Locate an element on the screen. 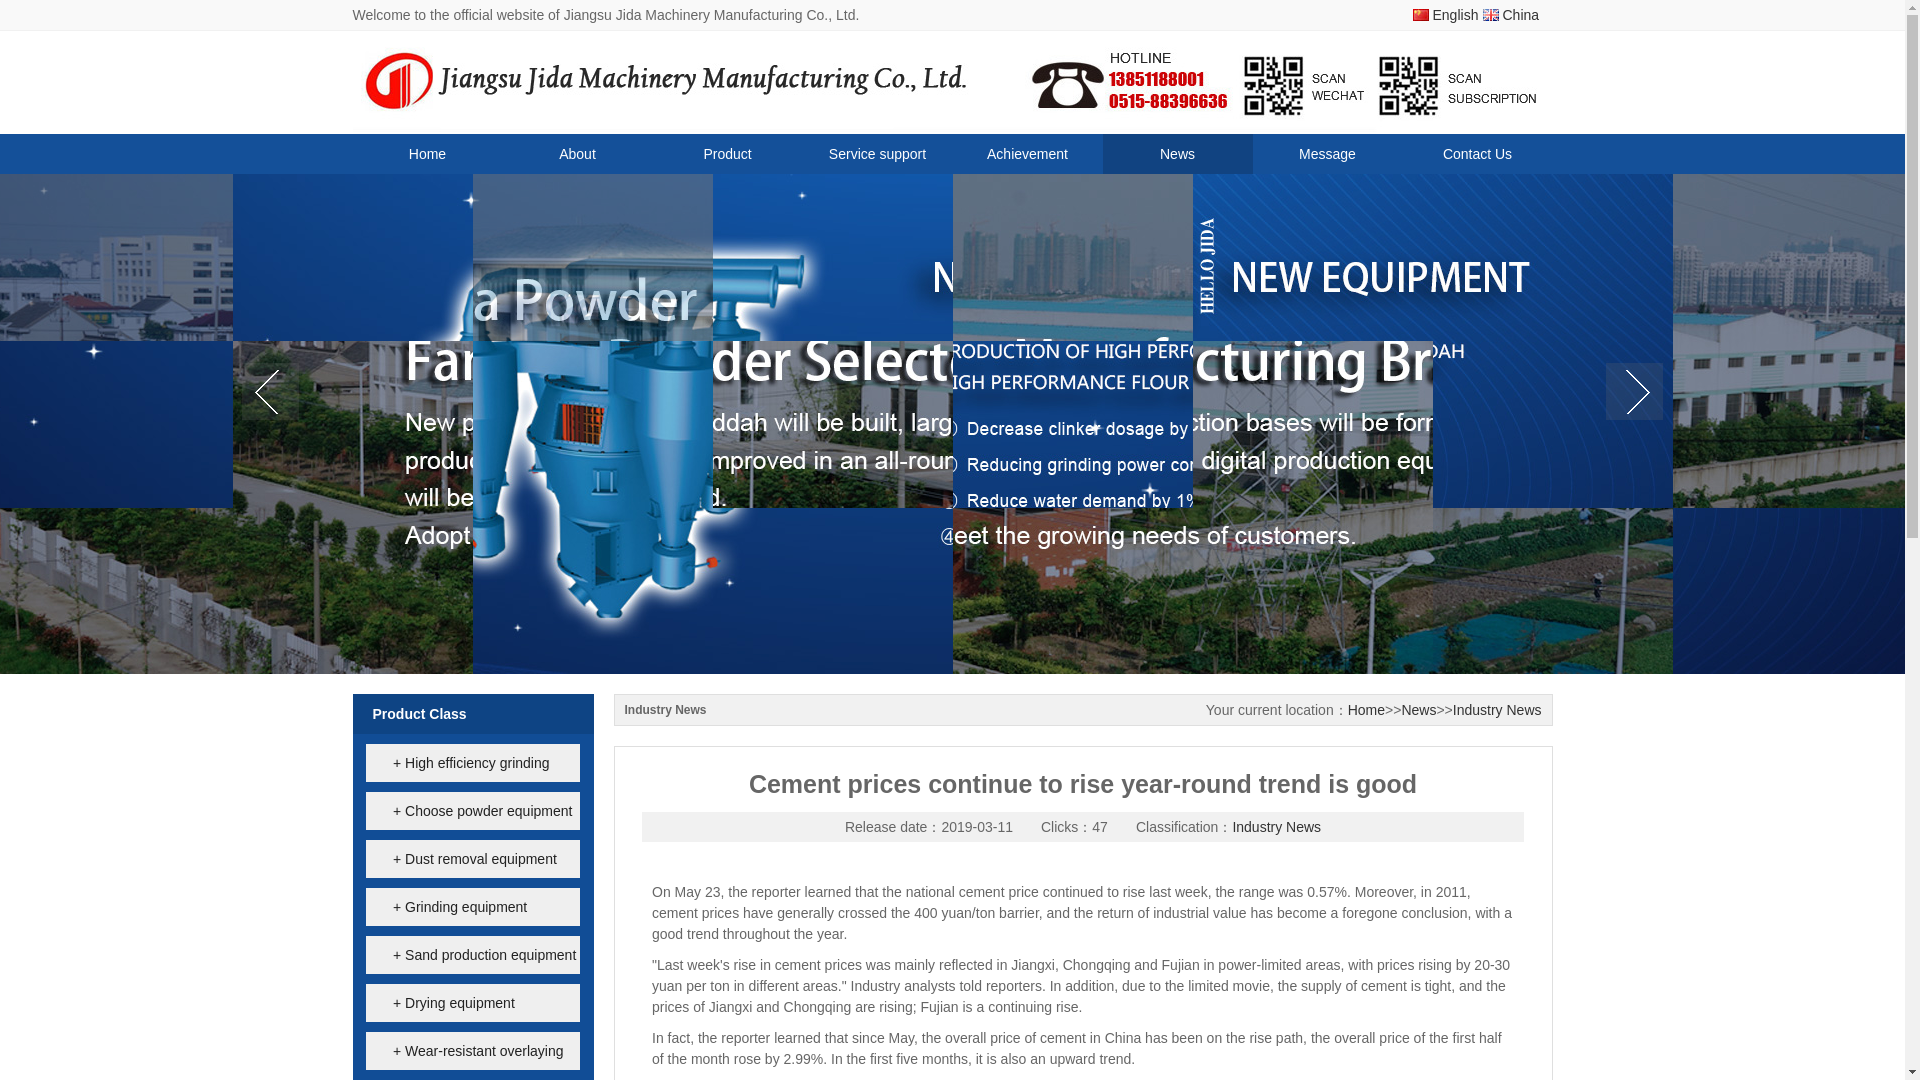 The height and width of the screenshot is (1080, 1920). Message is located at coordinates (1326, 153).